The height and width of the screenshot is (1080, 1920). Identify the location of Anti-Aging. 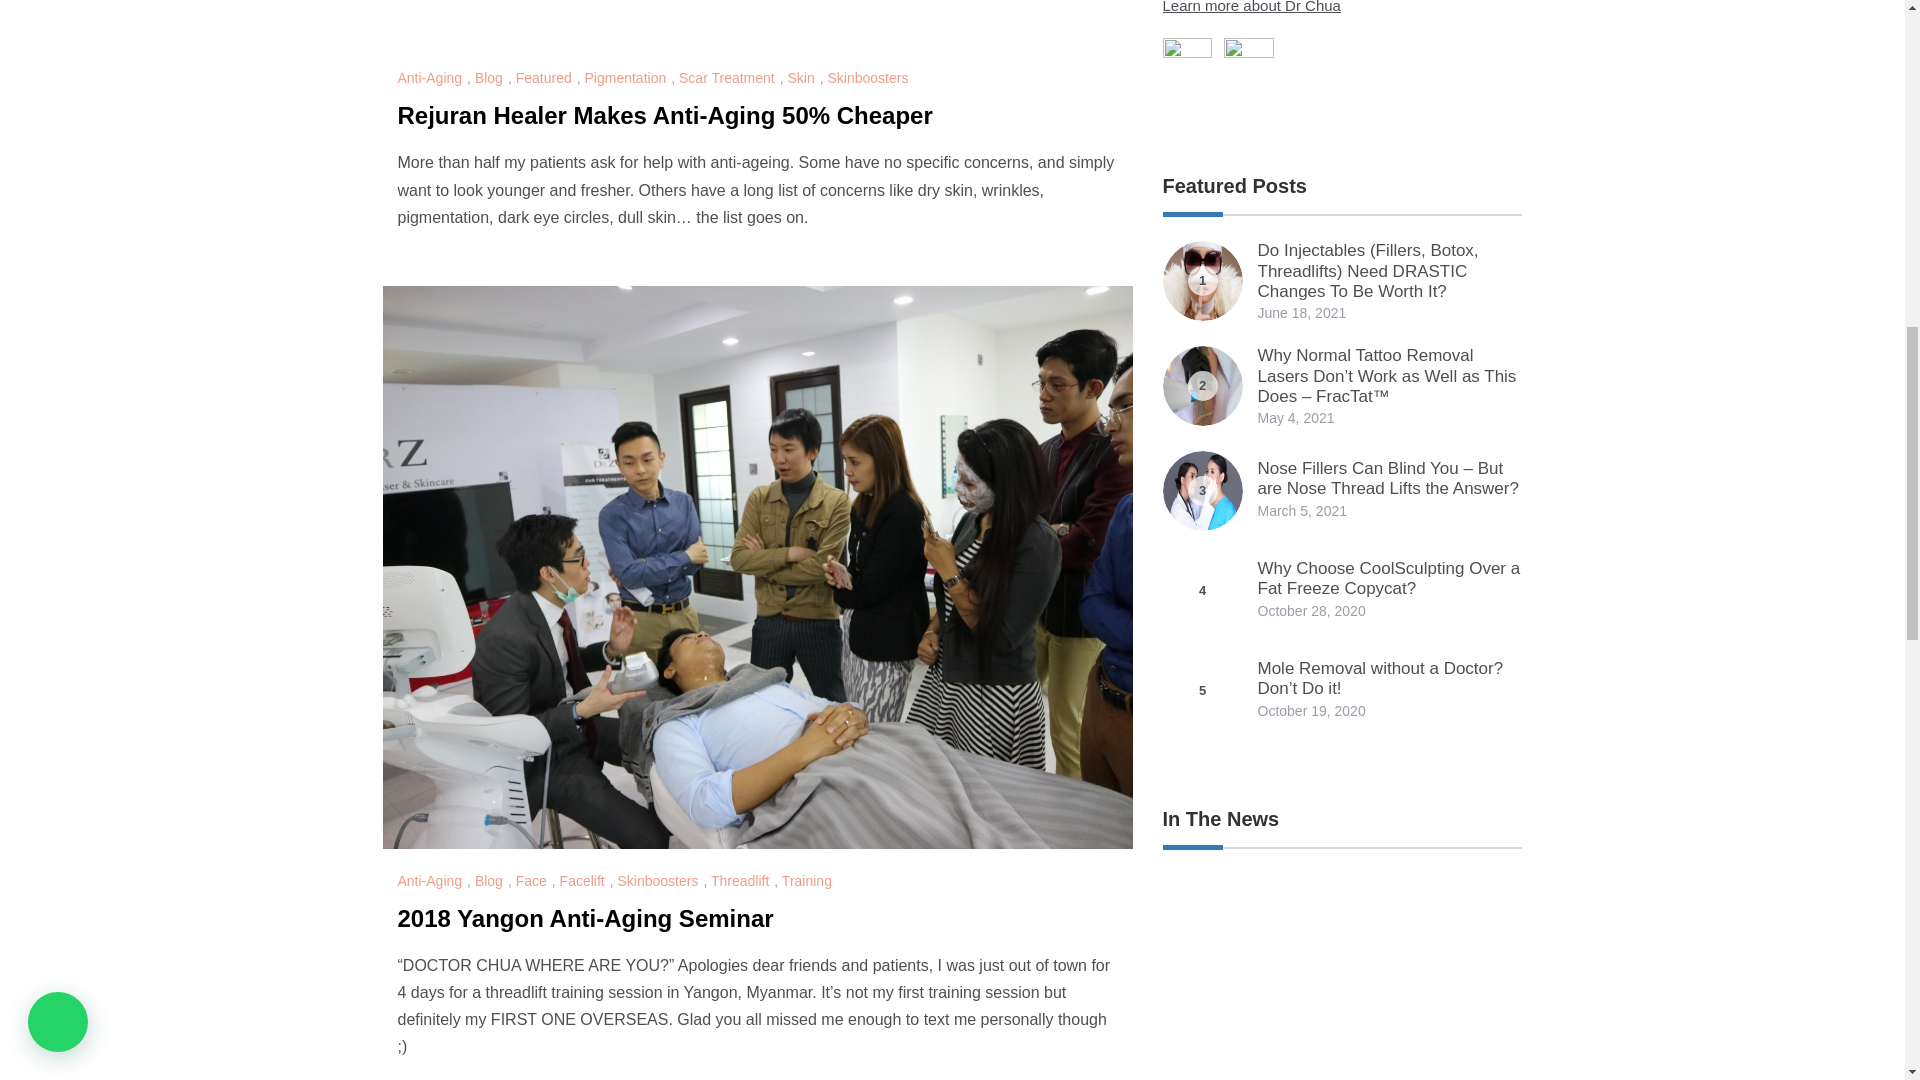
(432, 78).